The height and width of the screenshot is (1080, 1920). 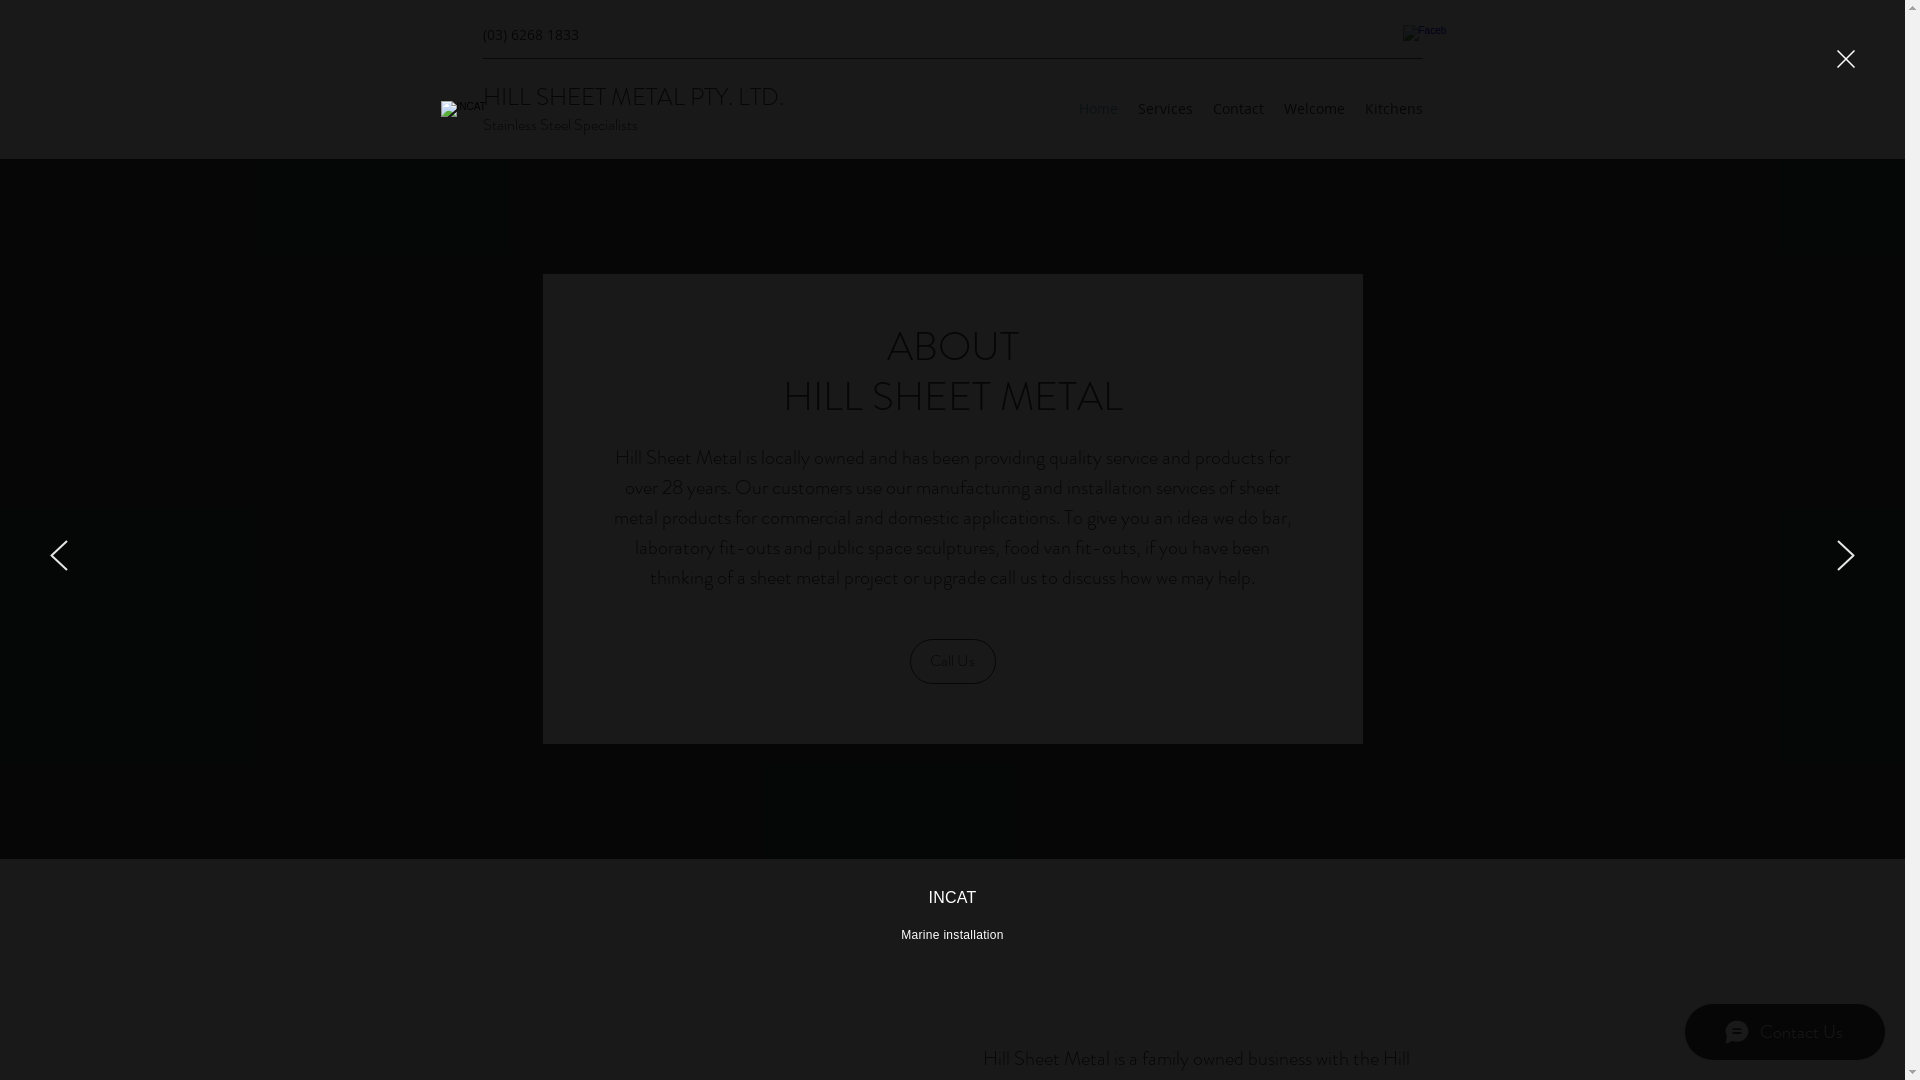 I want to click on Call Us, so click(x=953, y=662).